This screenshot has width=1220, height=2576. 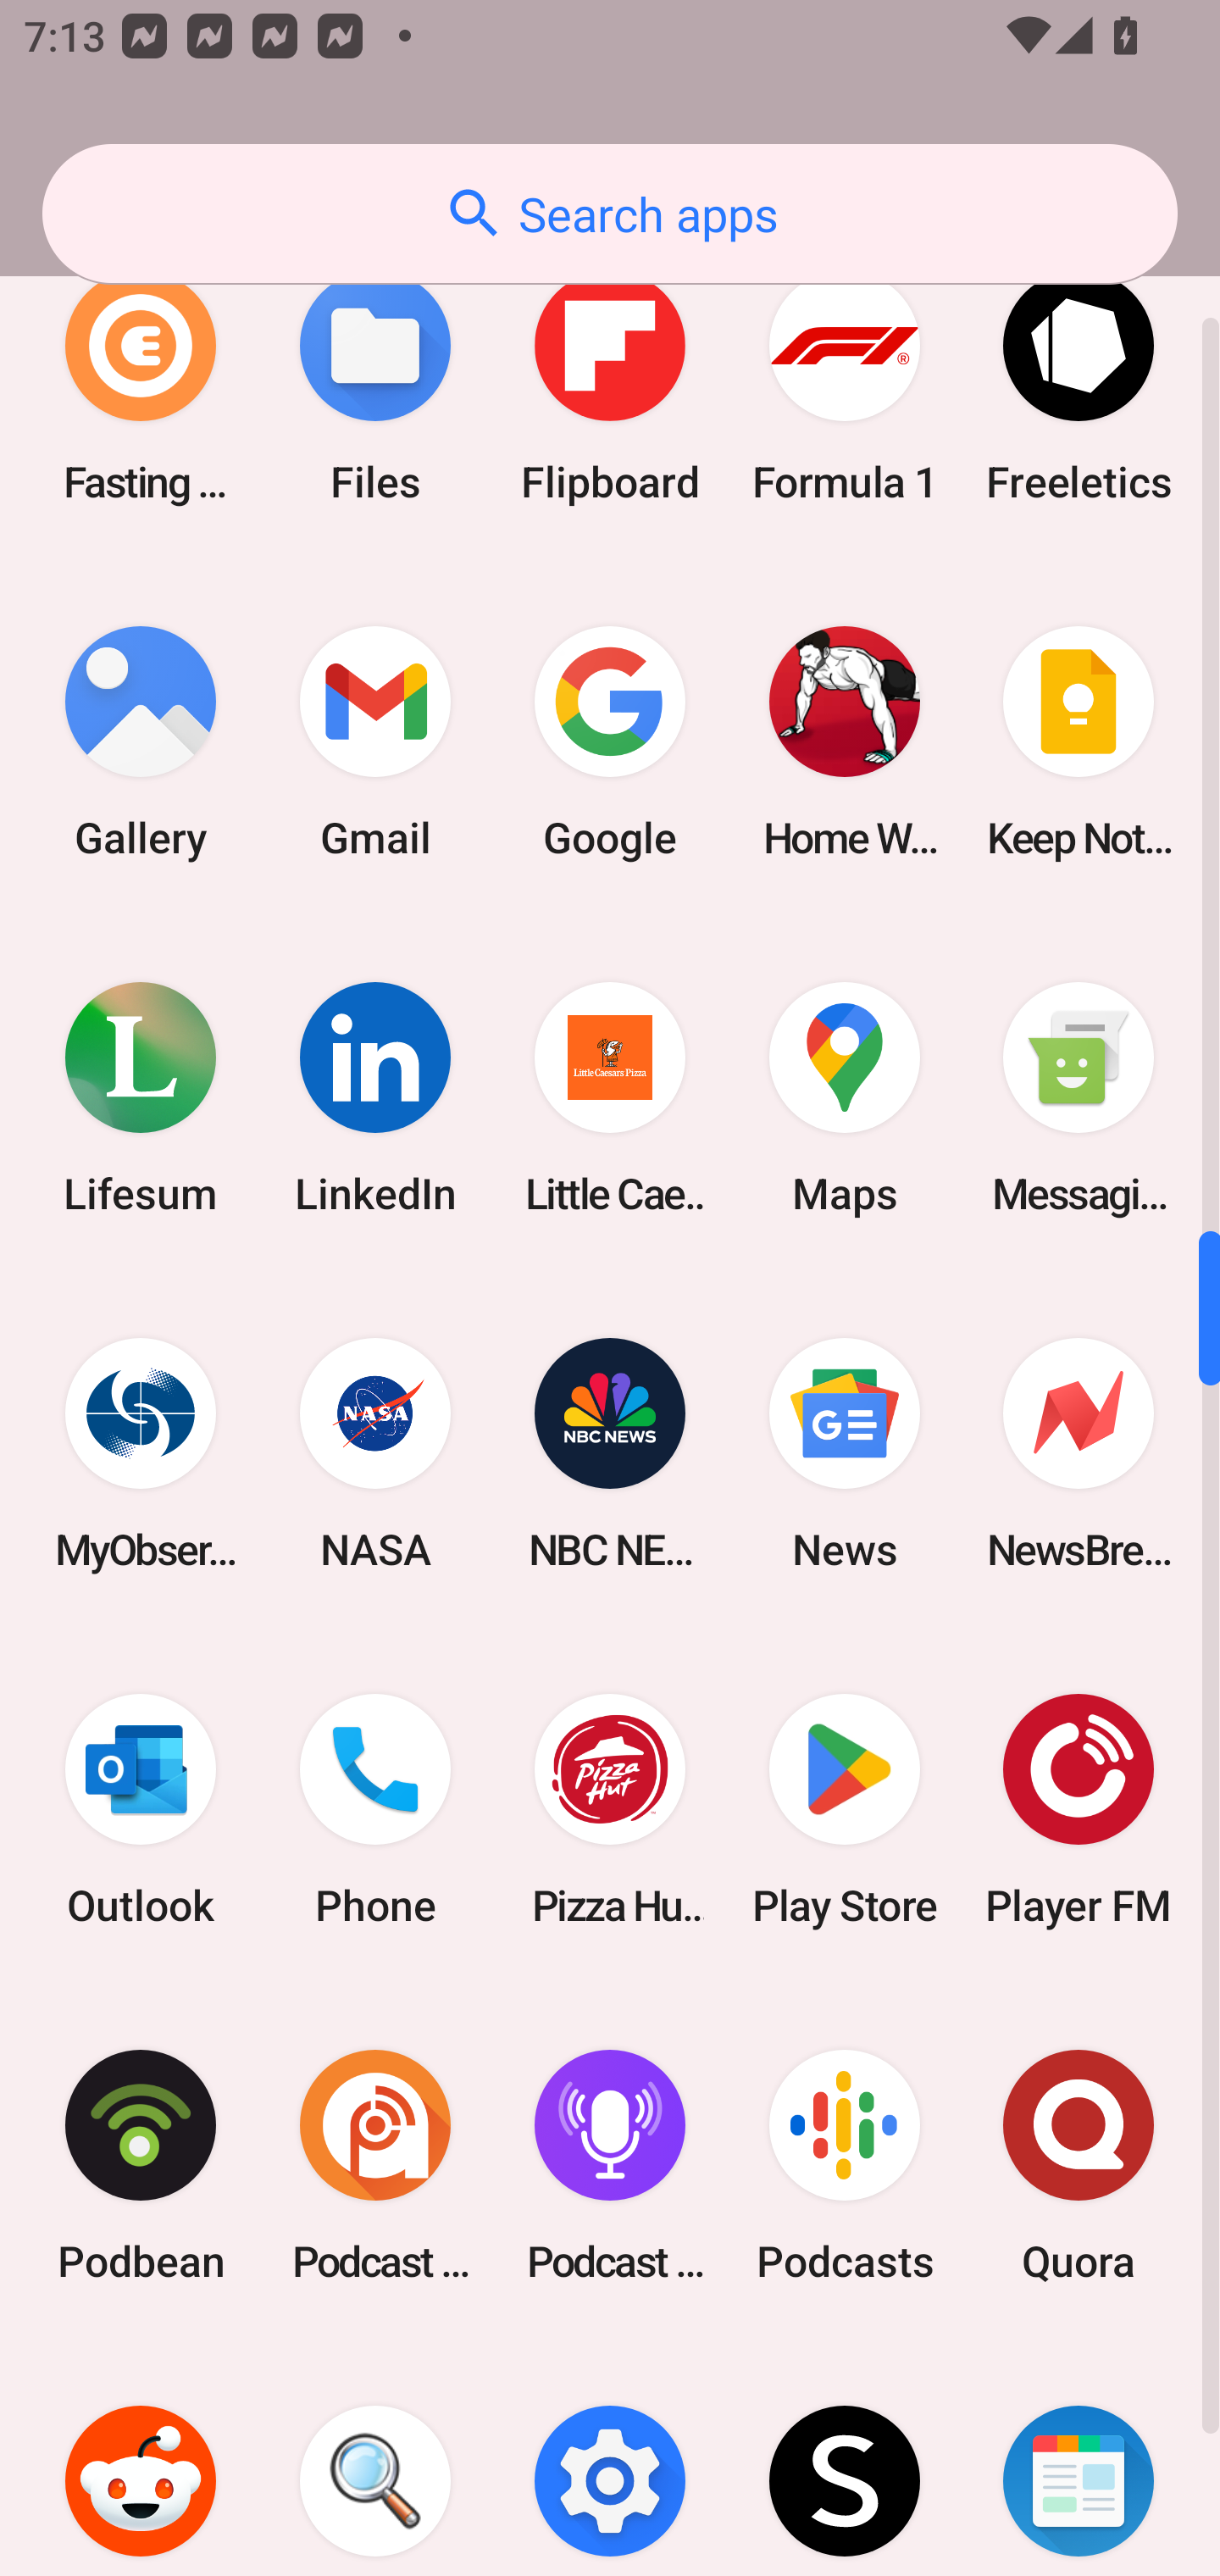 What do you see at coordinates (141, 2166) in the screenshot?
I see `Podbean` at bounding box center [141, 2166].